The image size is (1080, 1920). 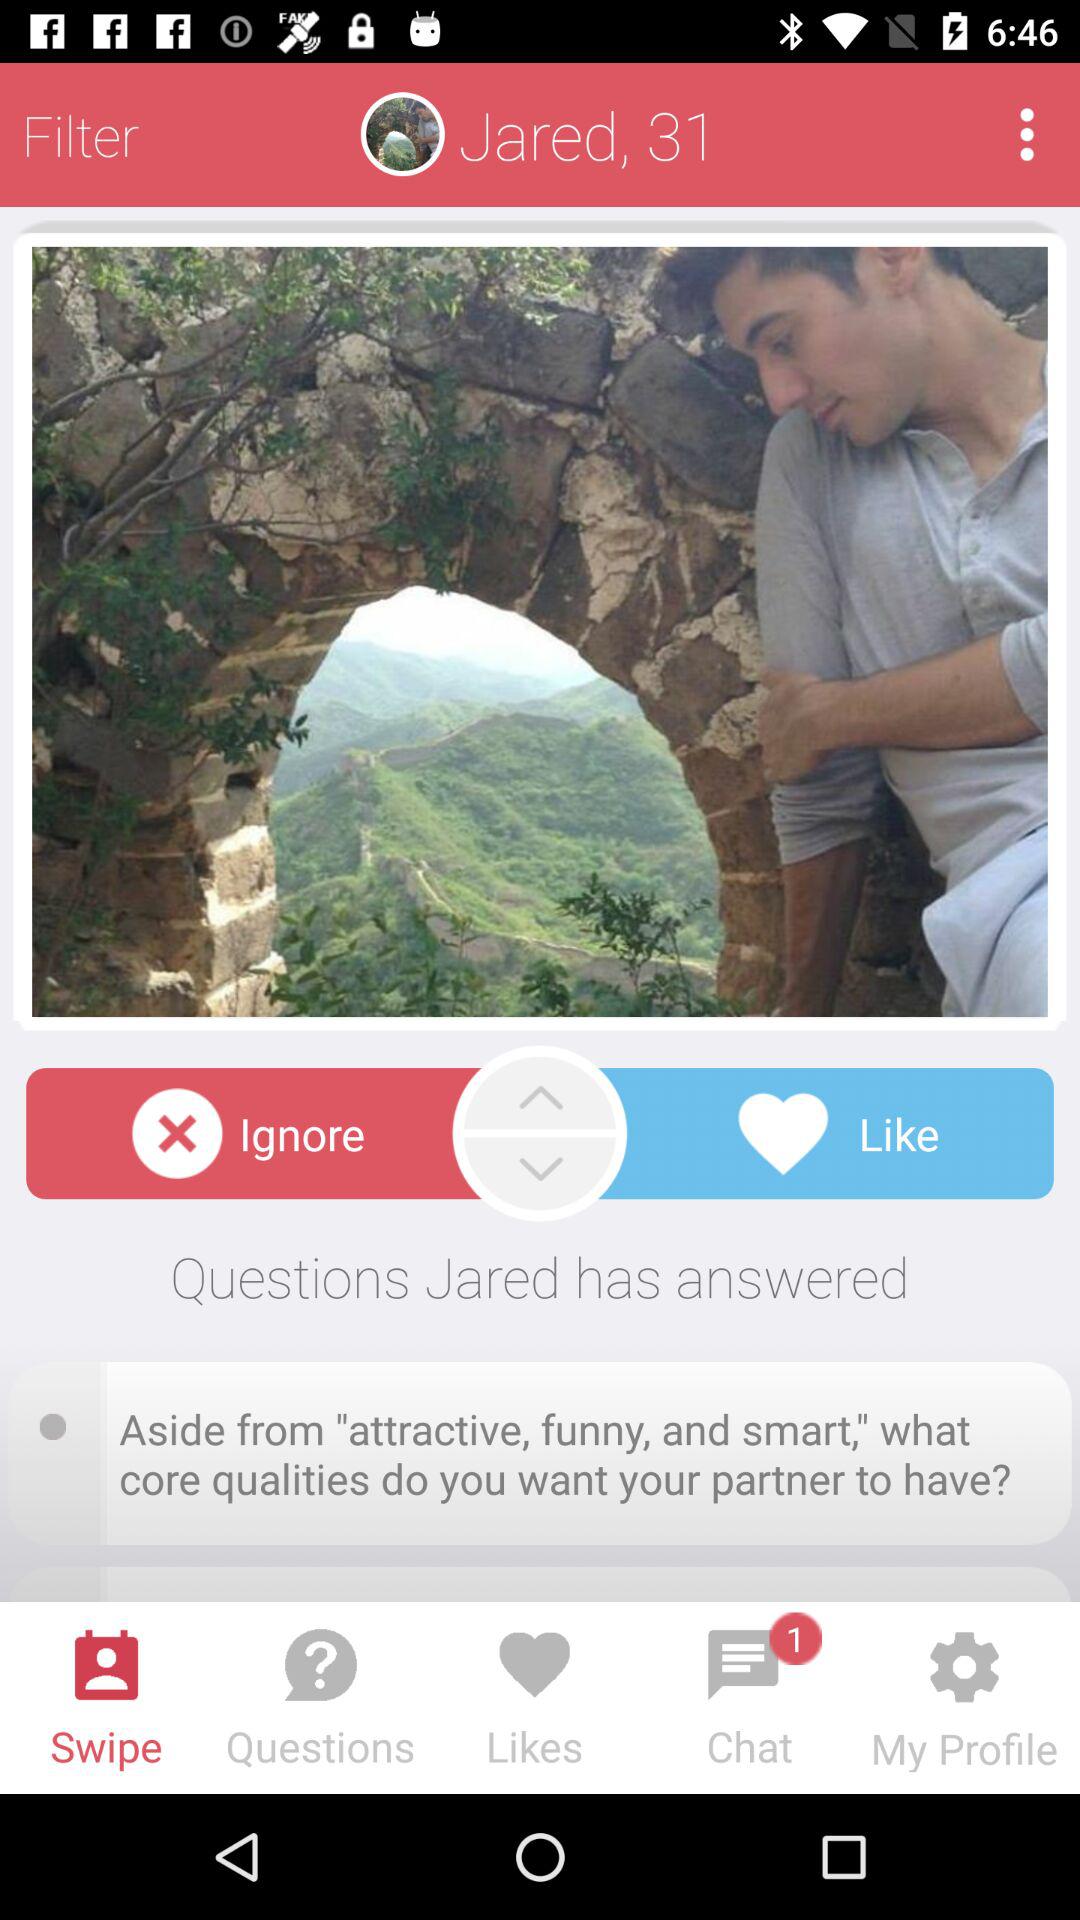 I want to click on swipe until jared, 31, so click(x=588, y=134).